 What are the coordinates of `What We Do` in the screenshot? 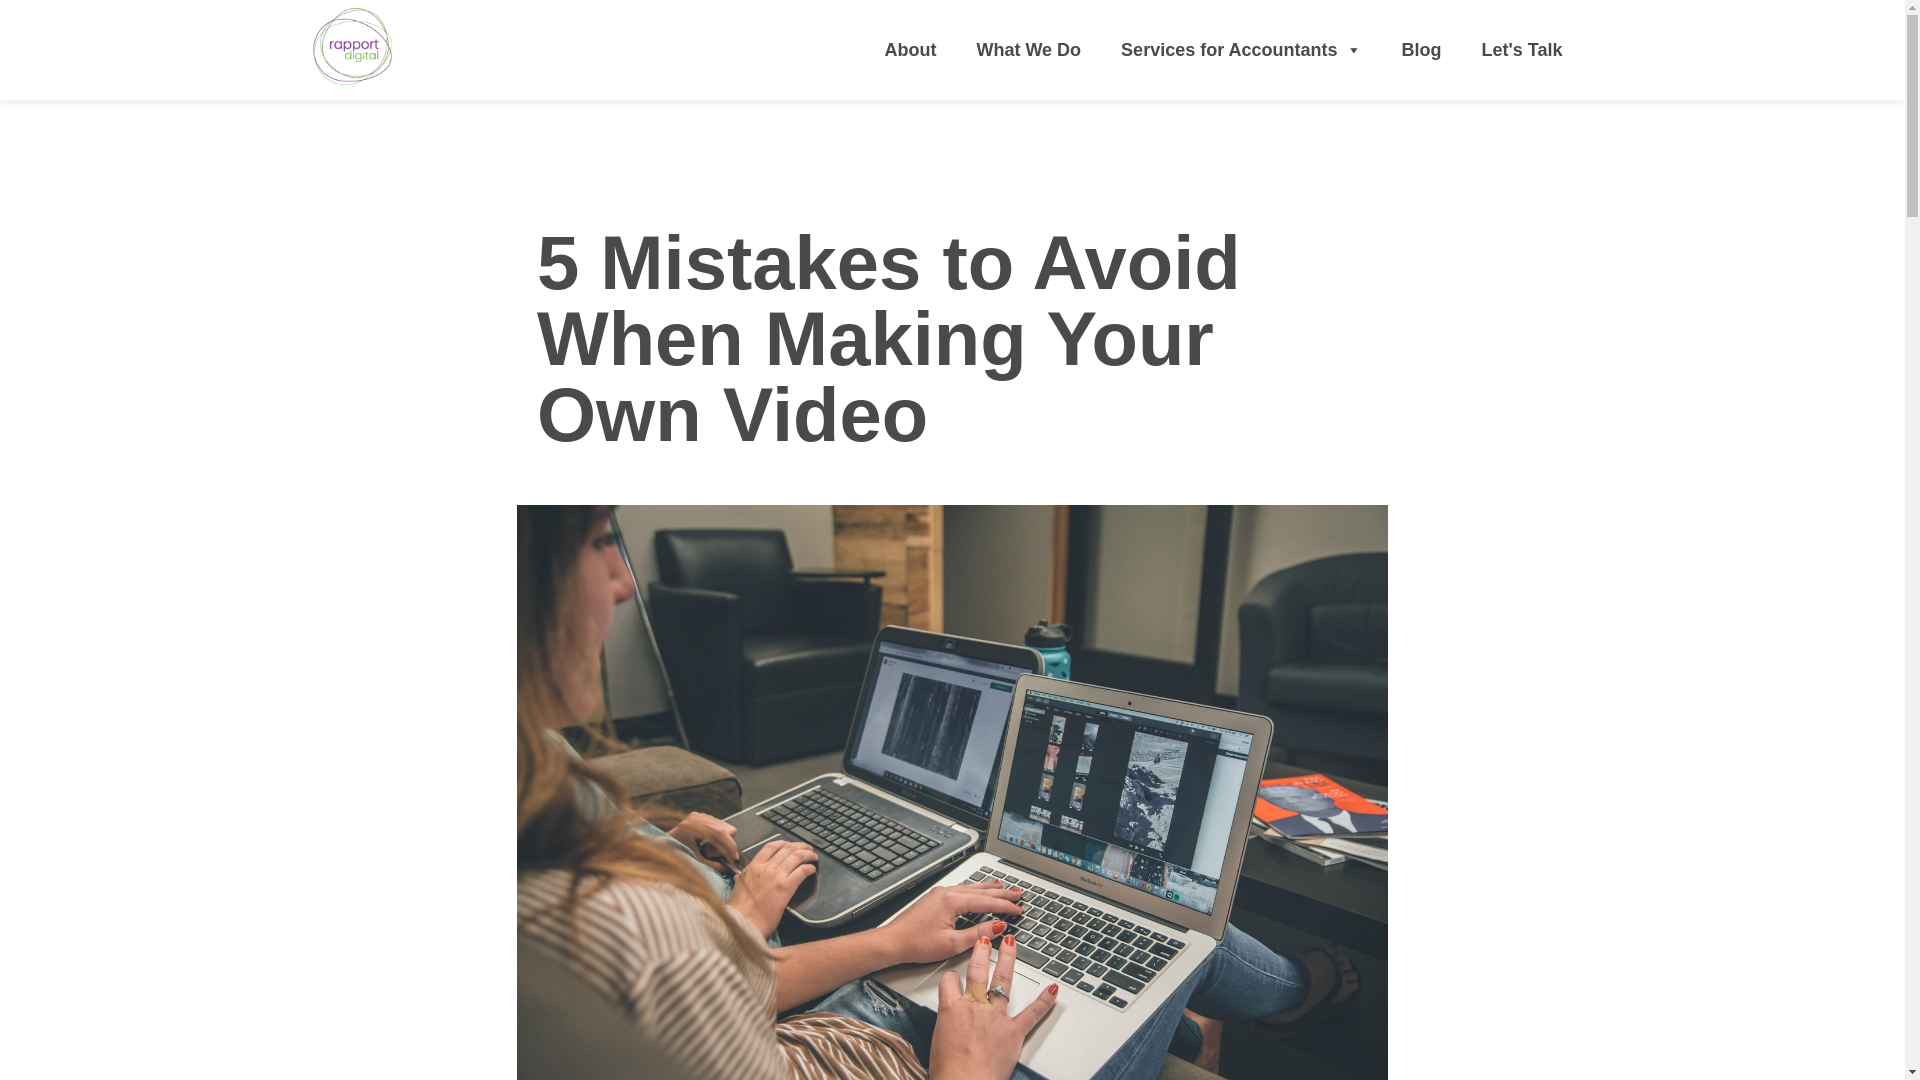 It's located at (1028, 50).